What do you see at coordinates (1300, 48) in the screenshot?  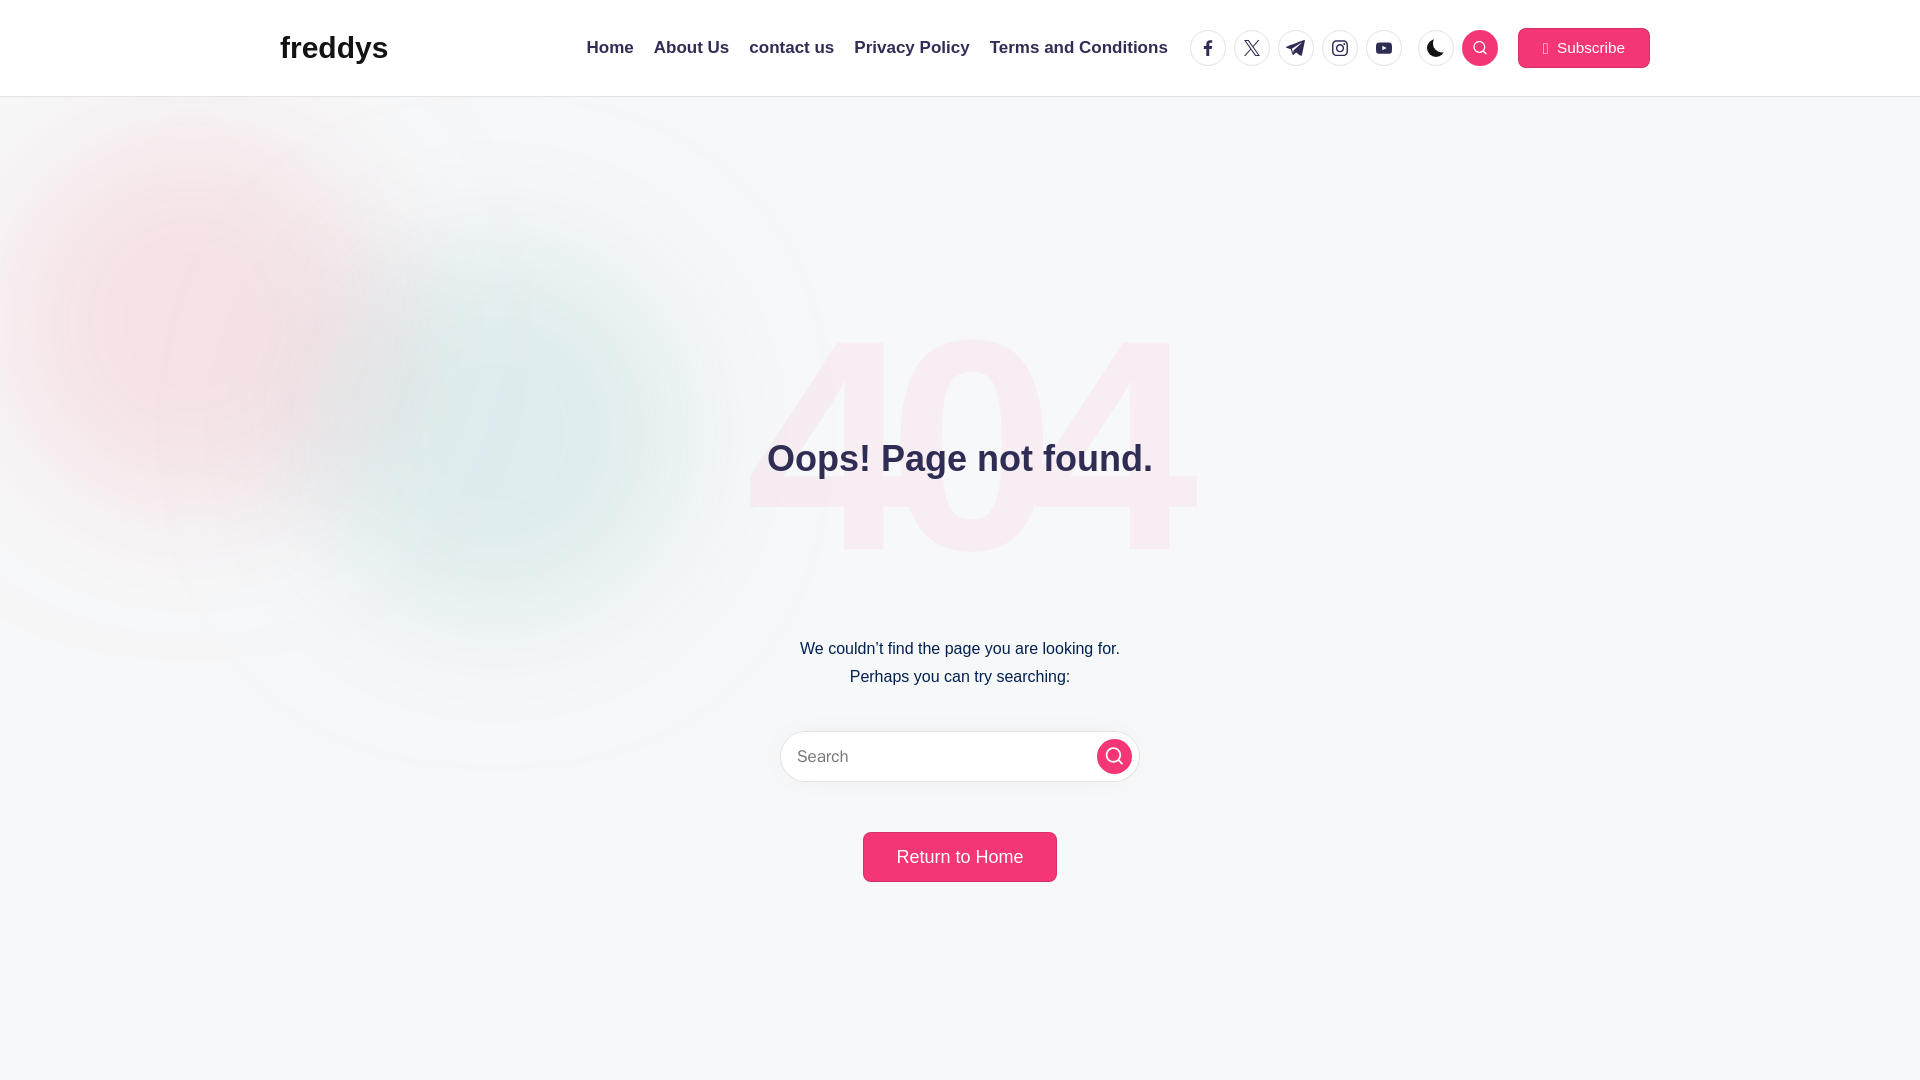 I see `t.me` at bounding box center [1300, 48].